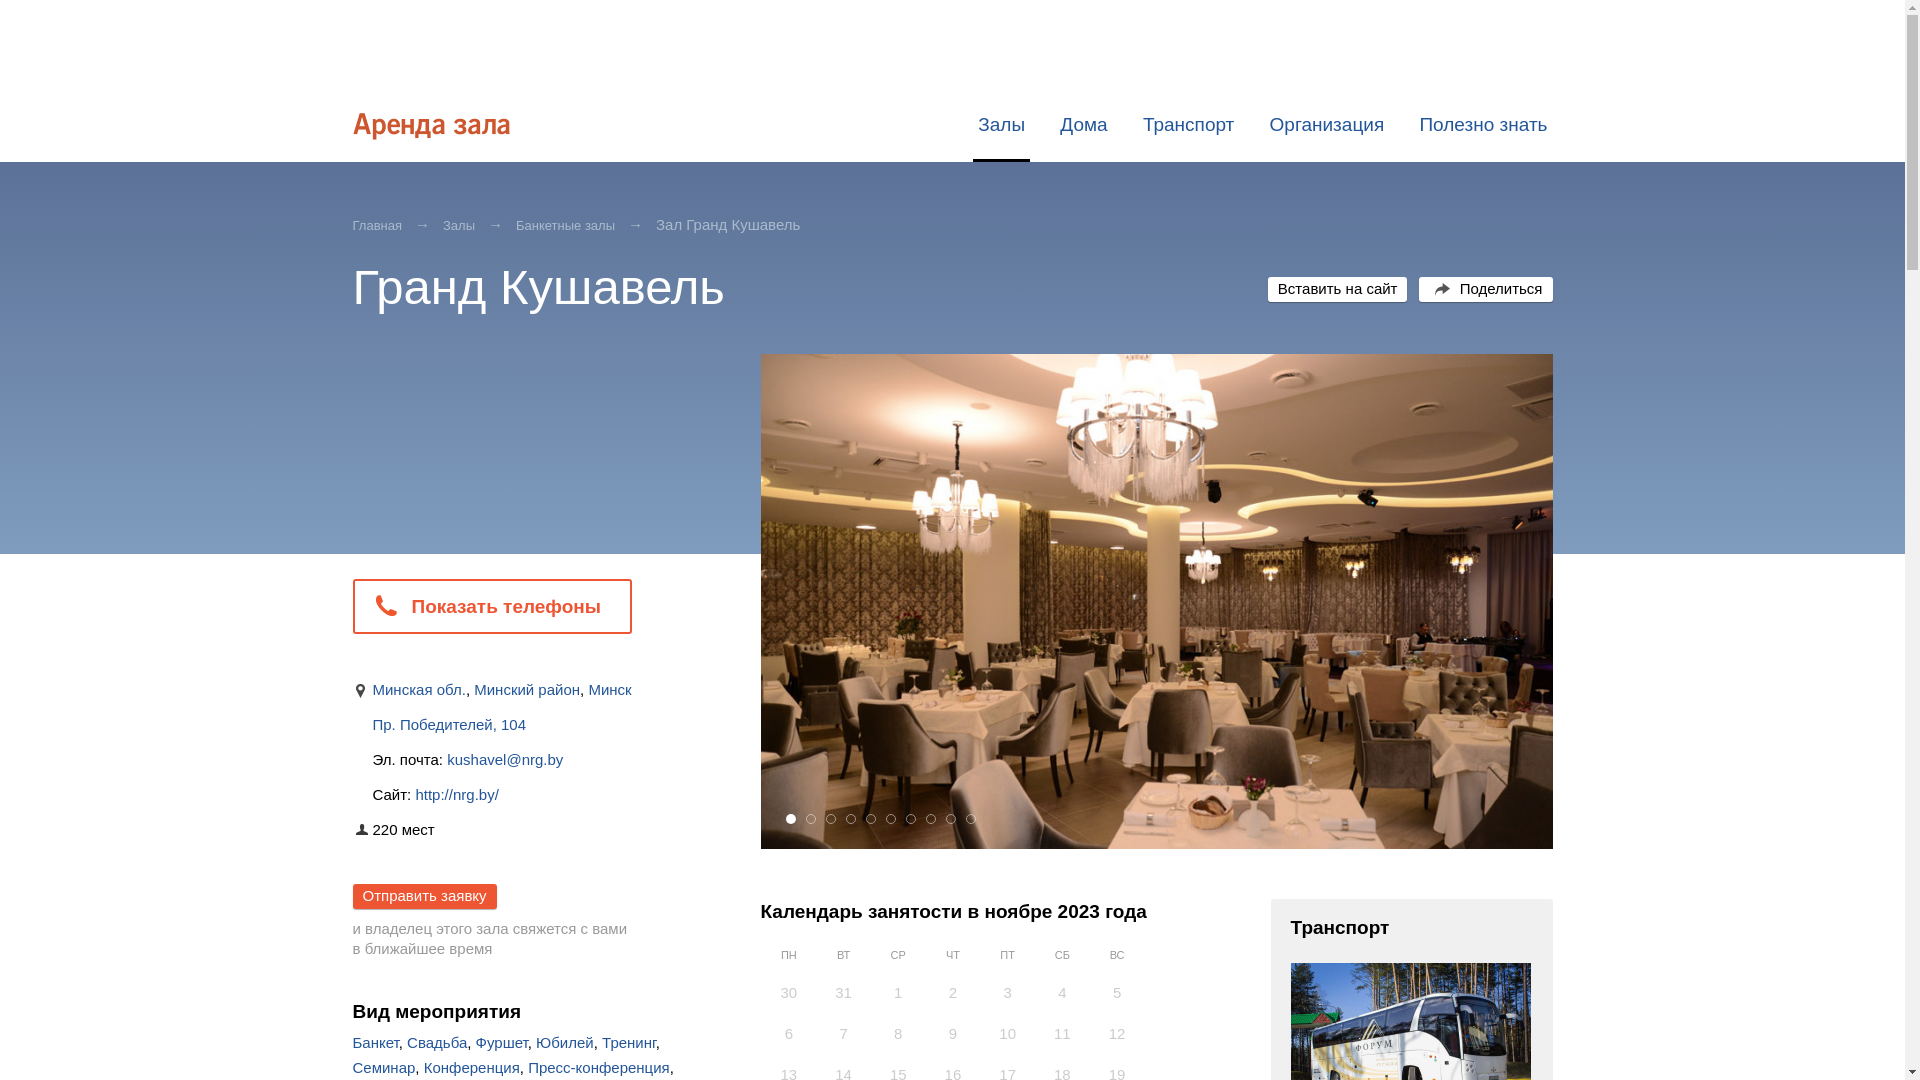 The image size is (1920, 1080). Describe the element at coordinates (891, 819) in the screenshot. I see `6` at that location.